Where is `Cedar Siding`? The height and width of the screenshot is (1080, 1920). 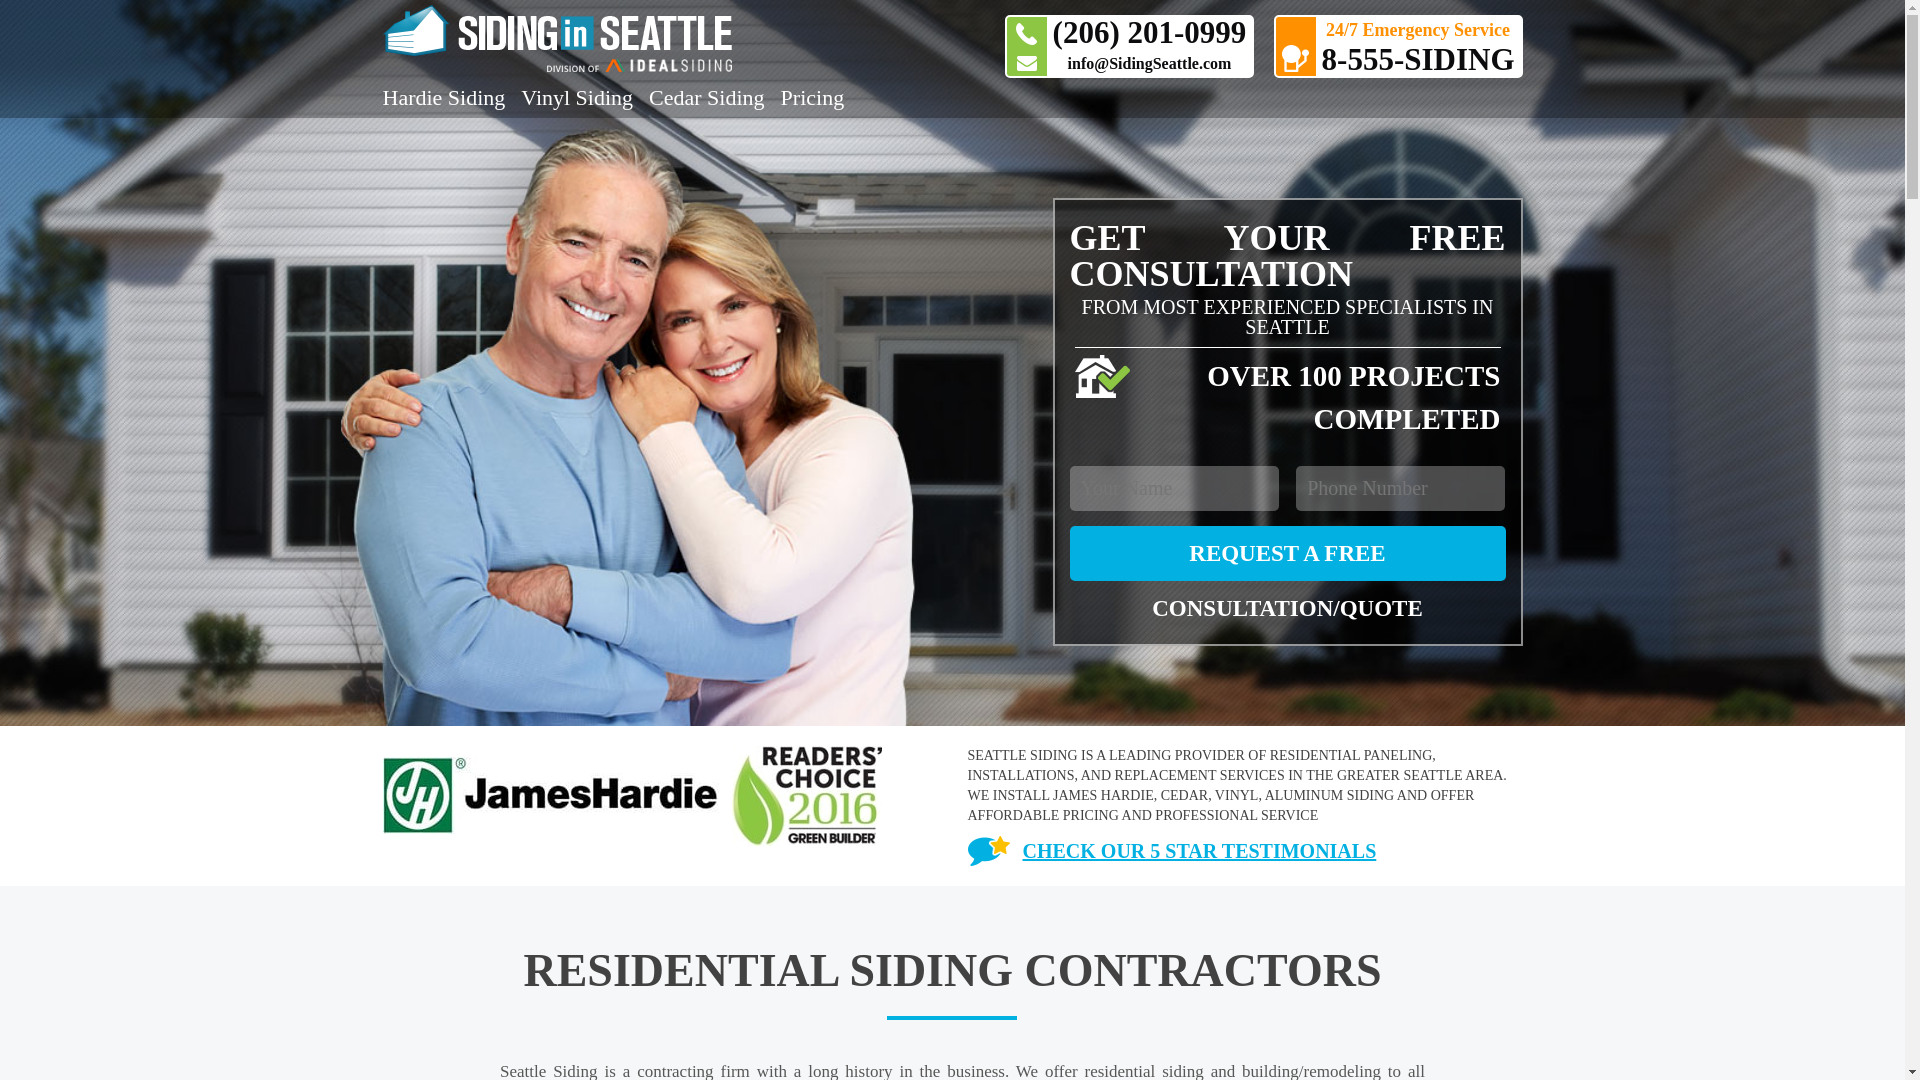 Cedar Siding is located at coordinates (706, 98).